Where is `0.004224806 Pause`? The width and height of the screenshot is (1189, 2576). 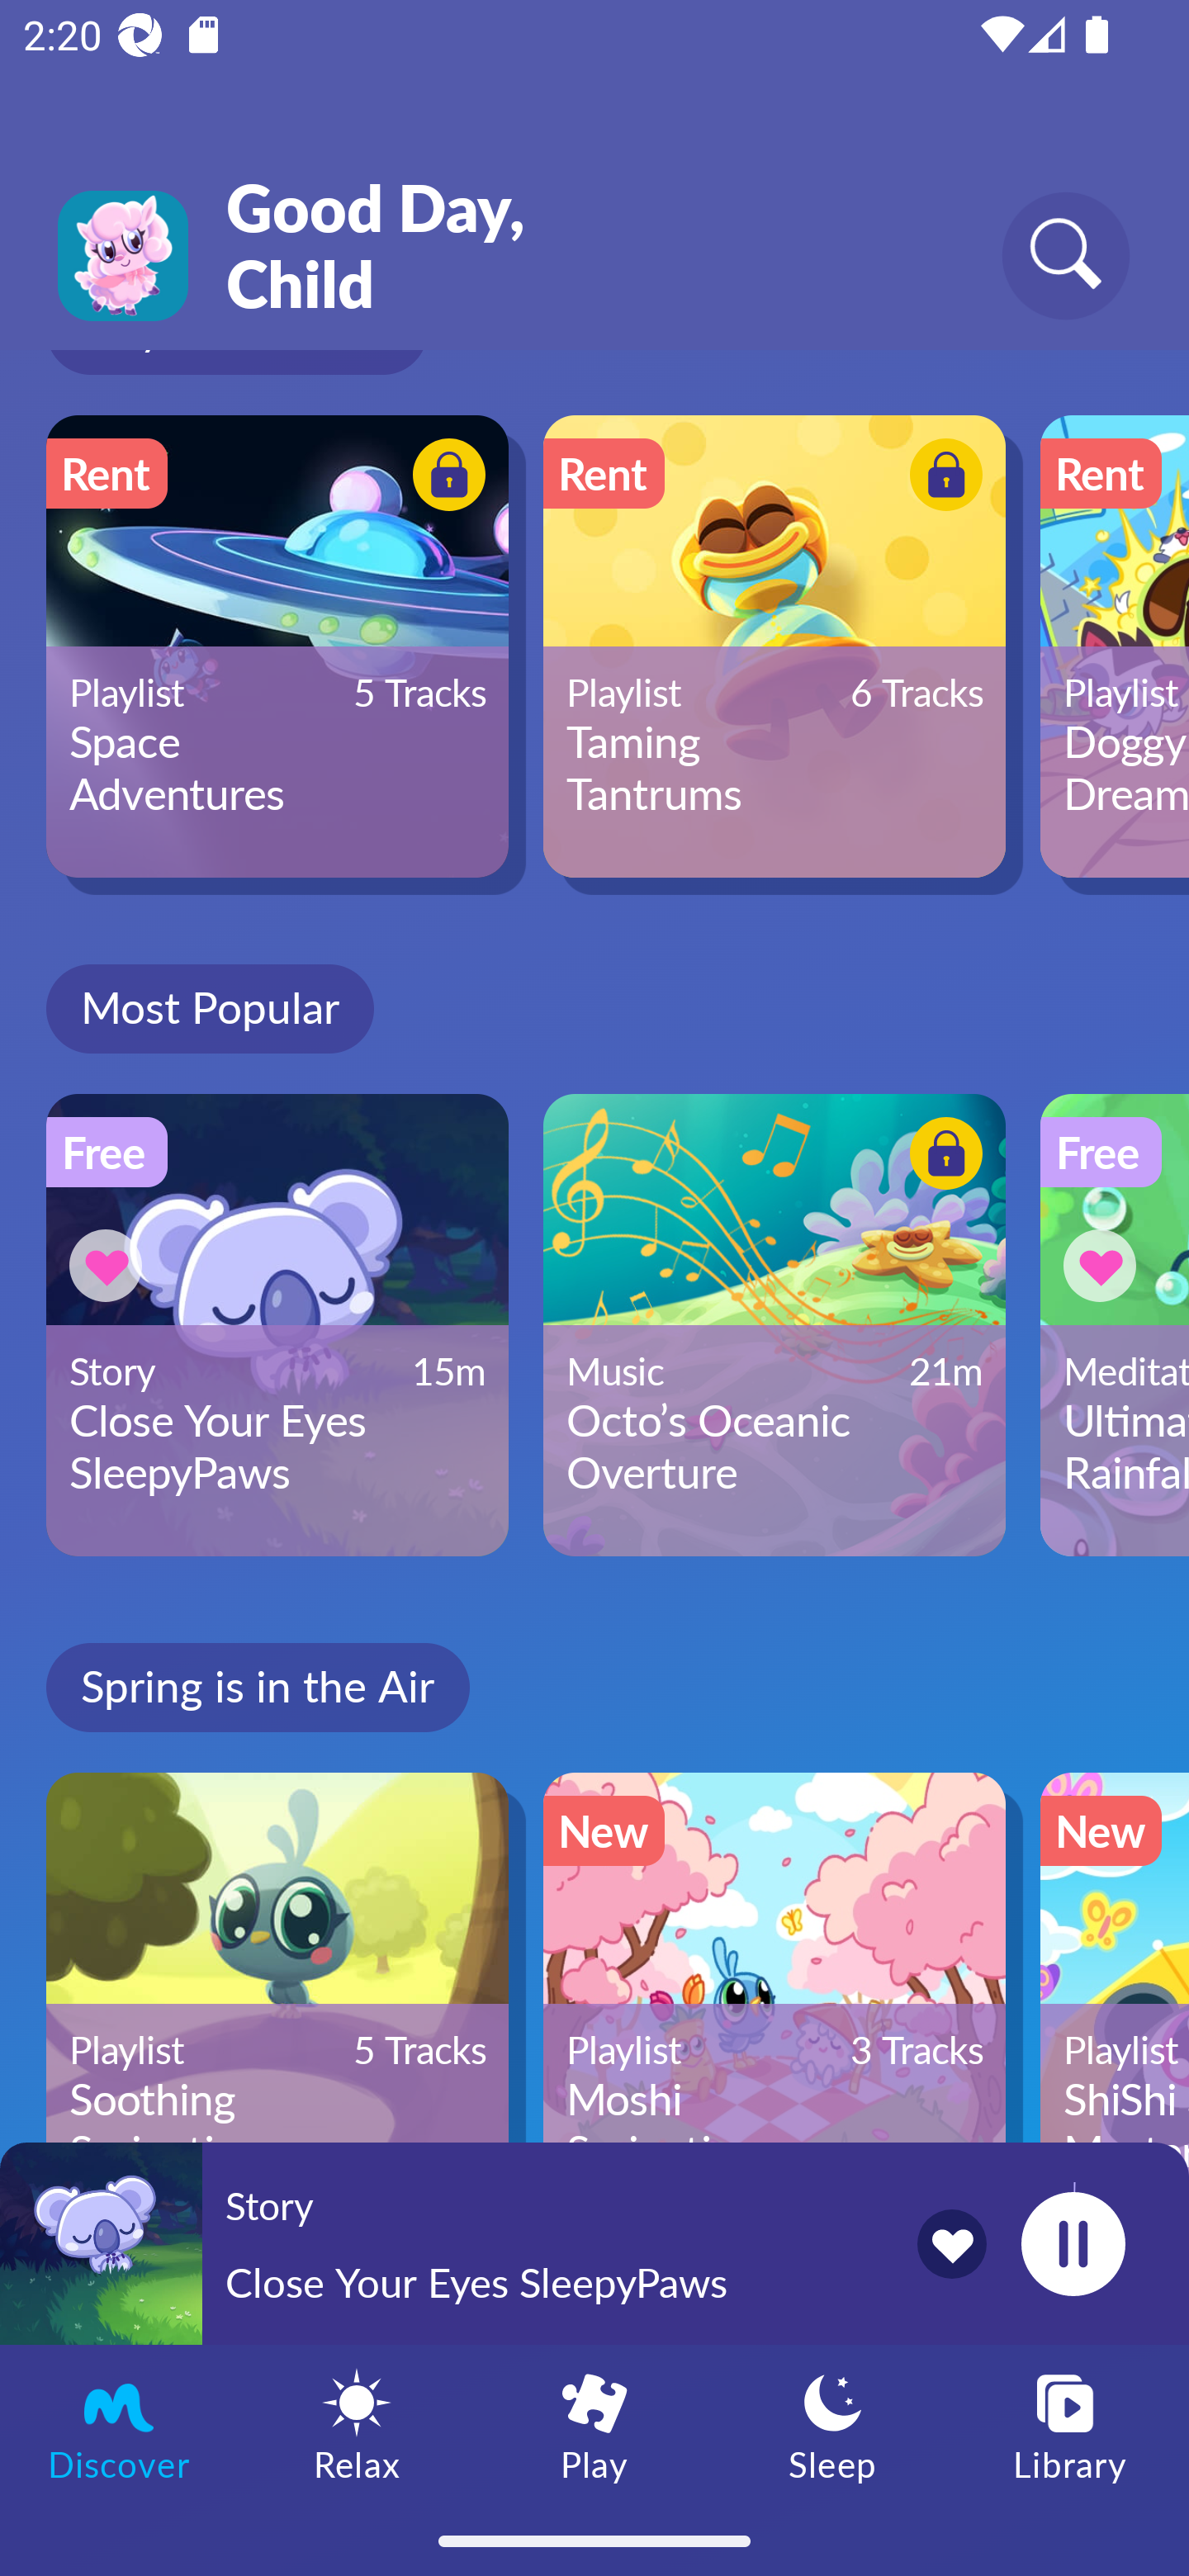
0.004224806 Pause is located at coordinates (1073, 2243).